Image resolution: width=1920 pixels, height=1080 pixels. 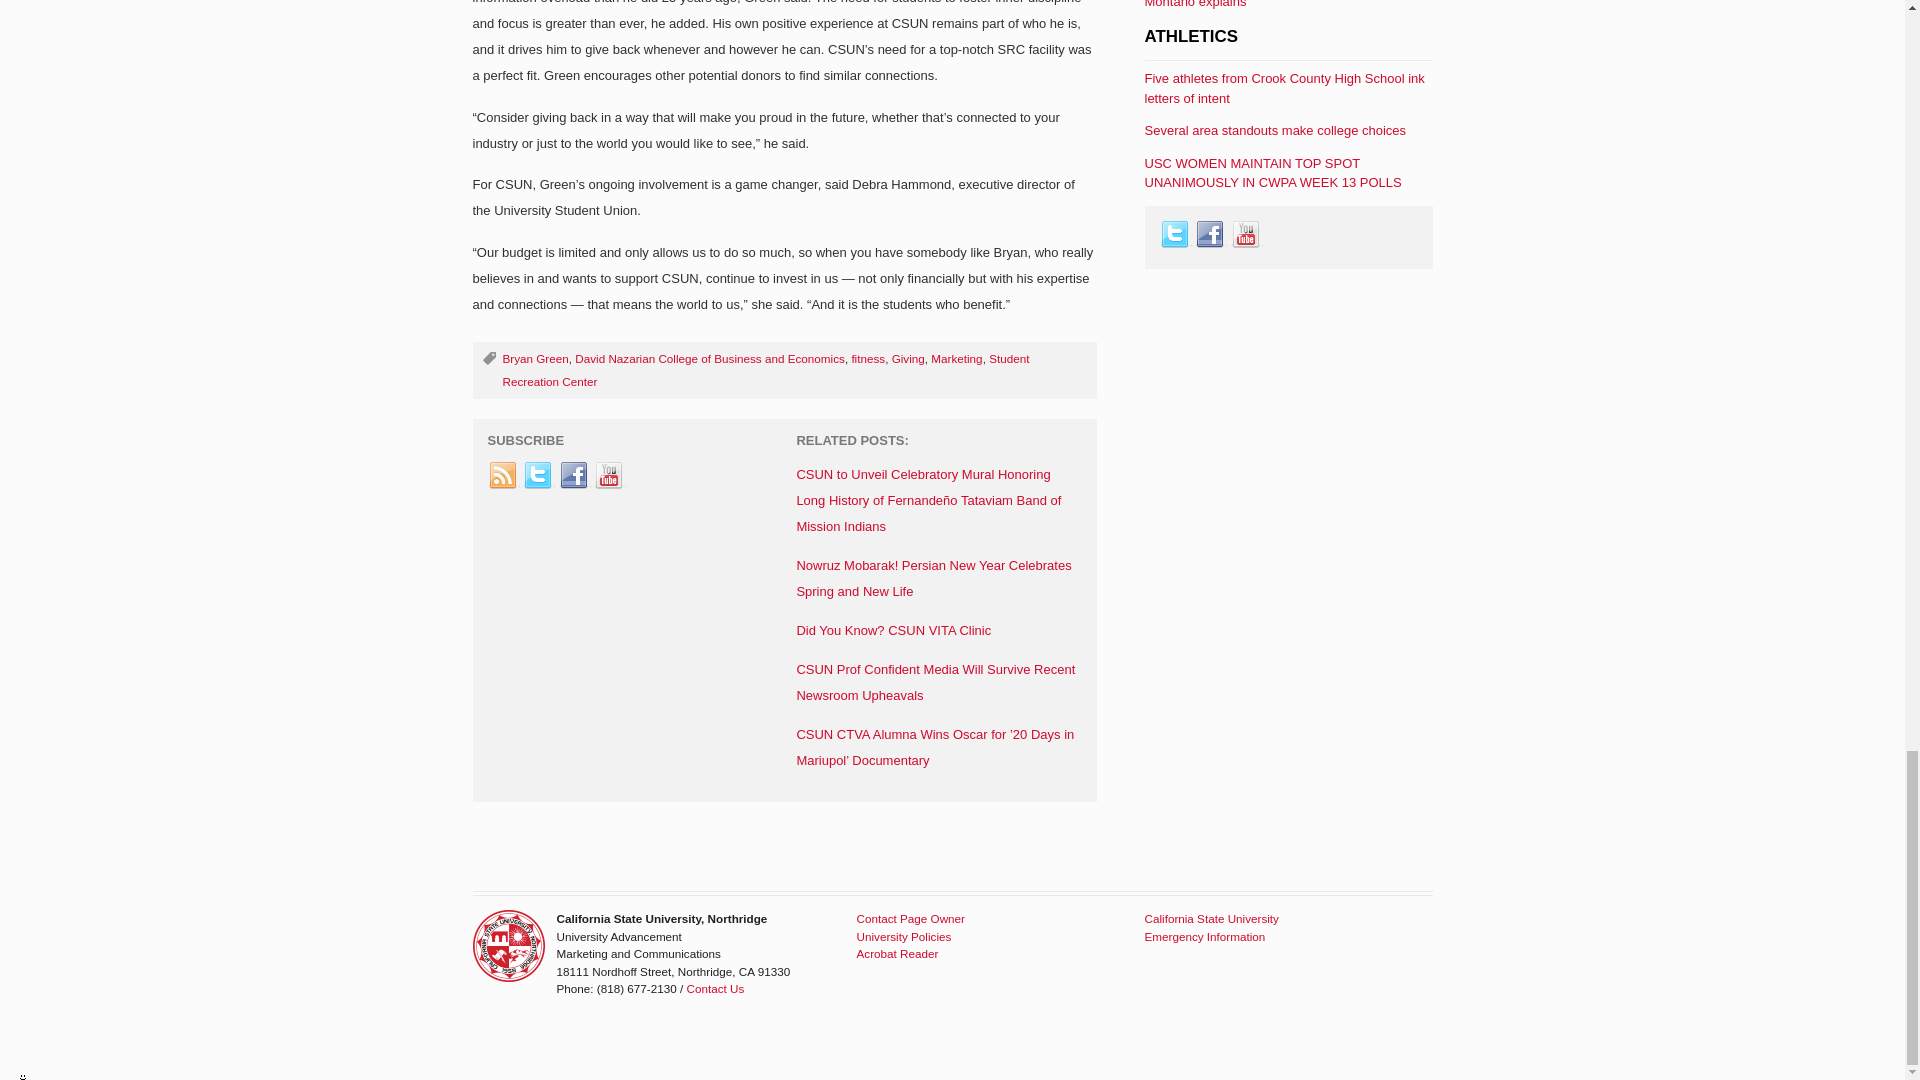 I want to click on RSS, so click(x=504, y=476).